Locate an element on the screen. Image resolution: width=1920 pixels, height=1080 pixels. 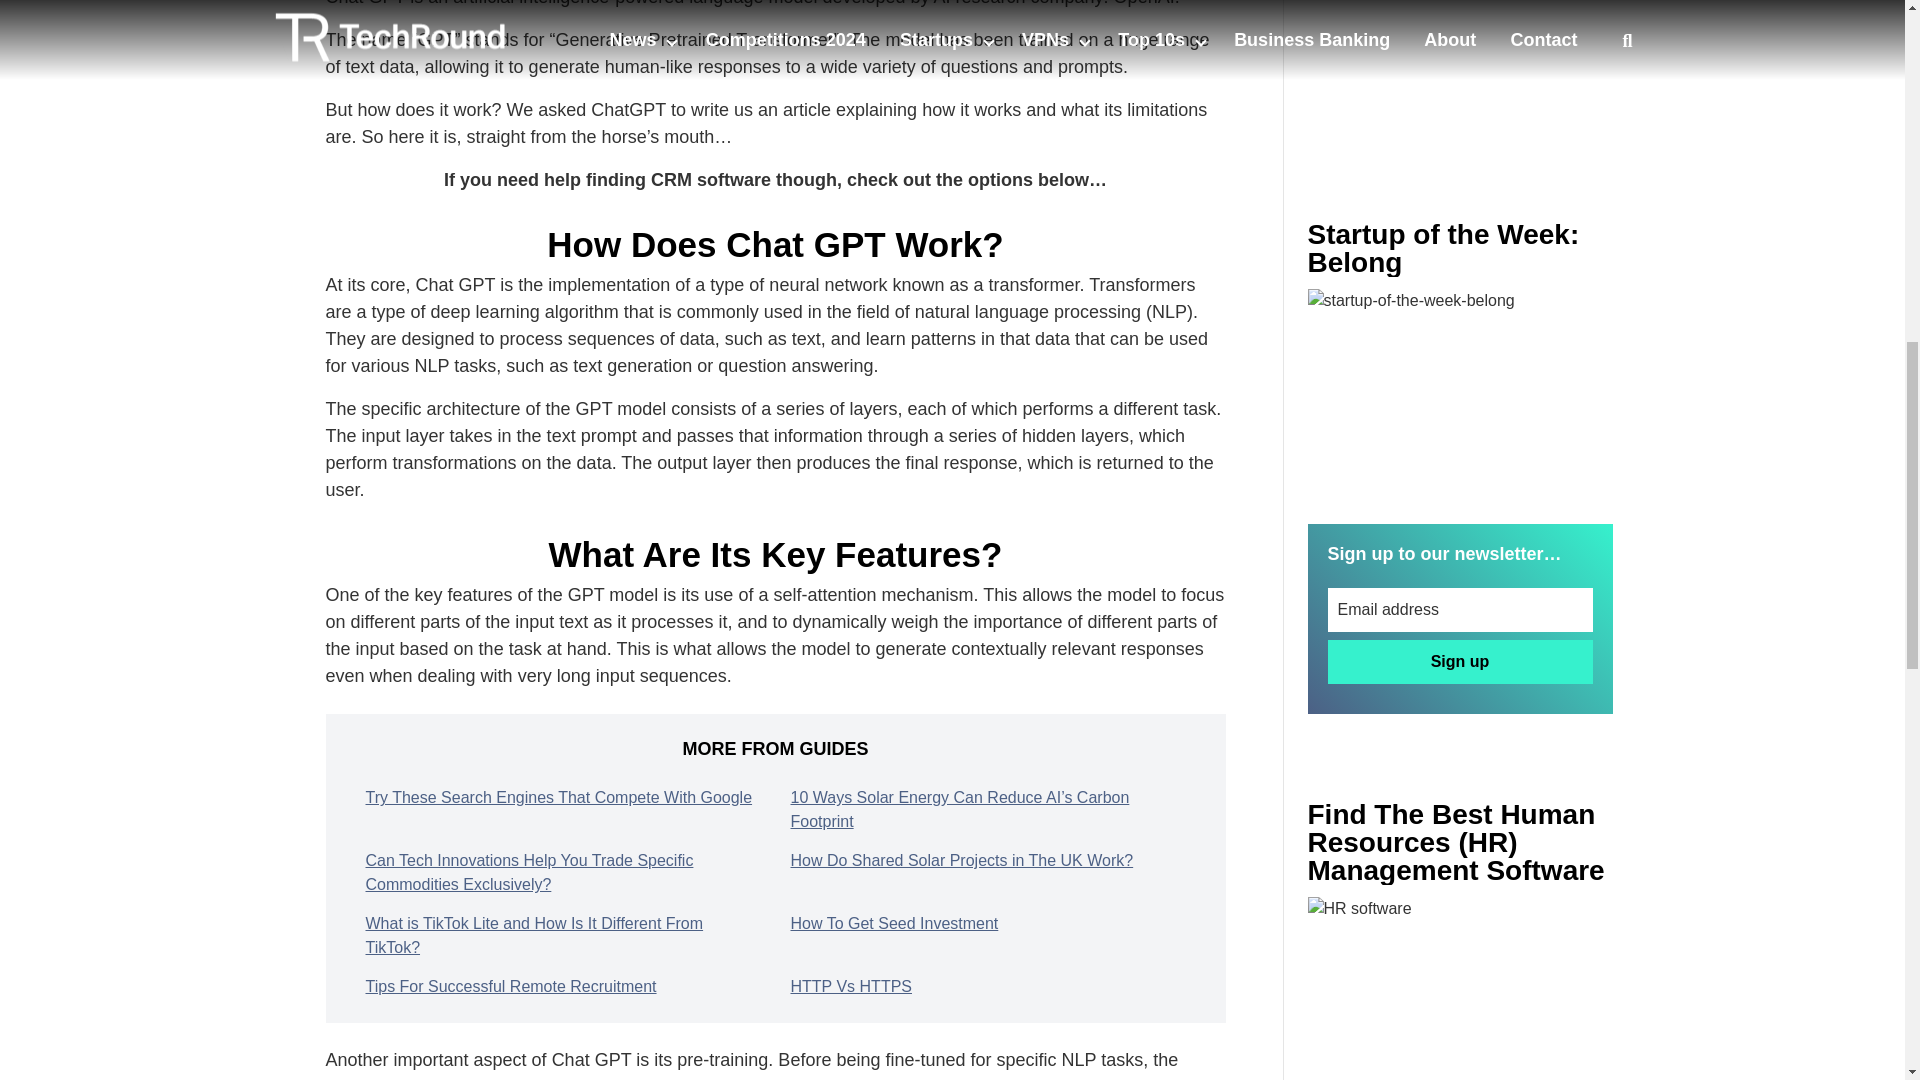
Advertisement is located at coordinates (1460, 70).